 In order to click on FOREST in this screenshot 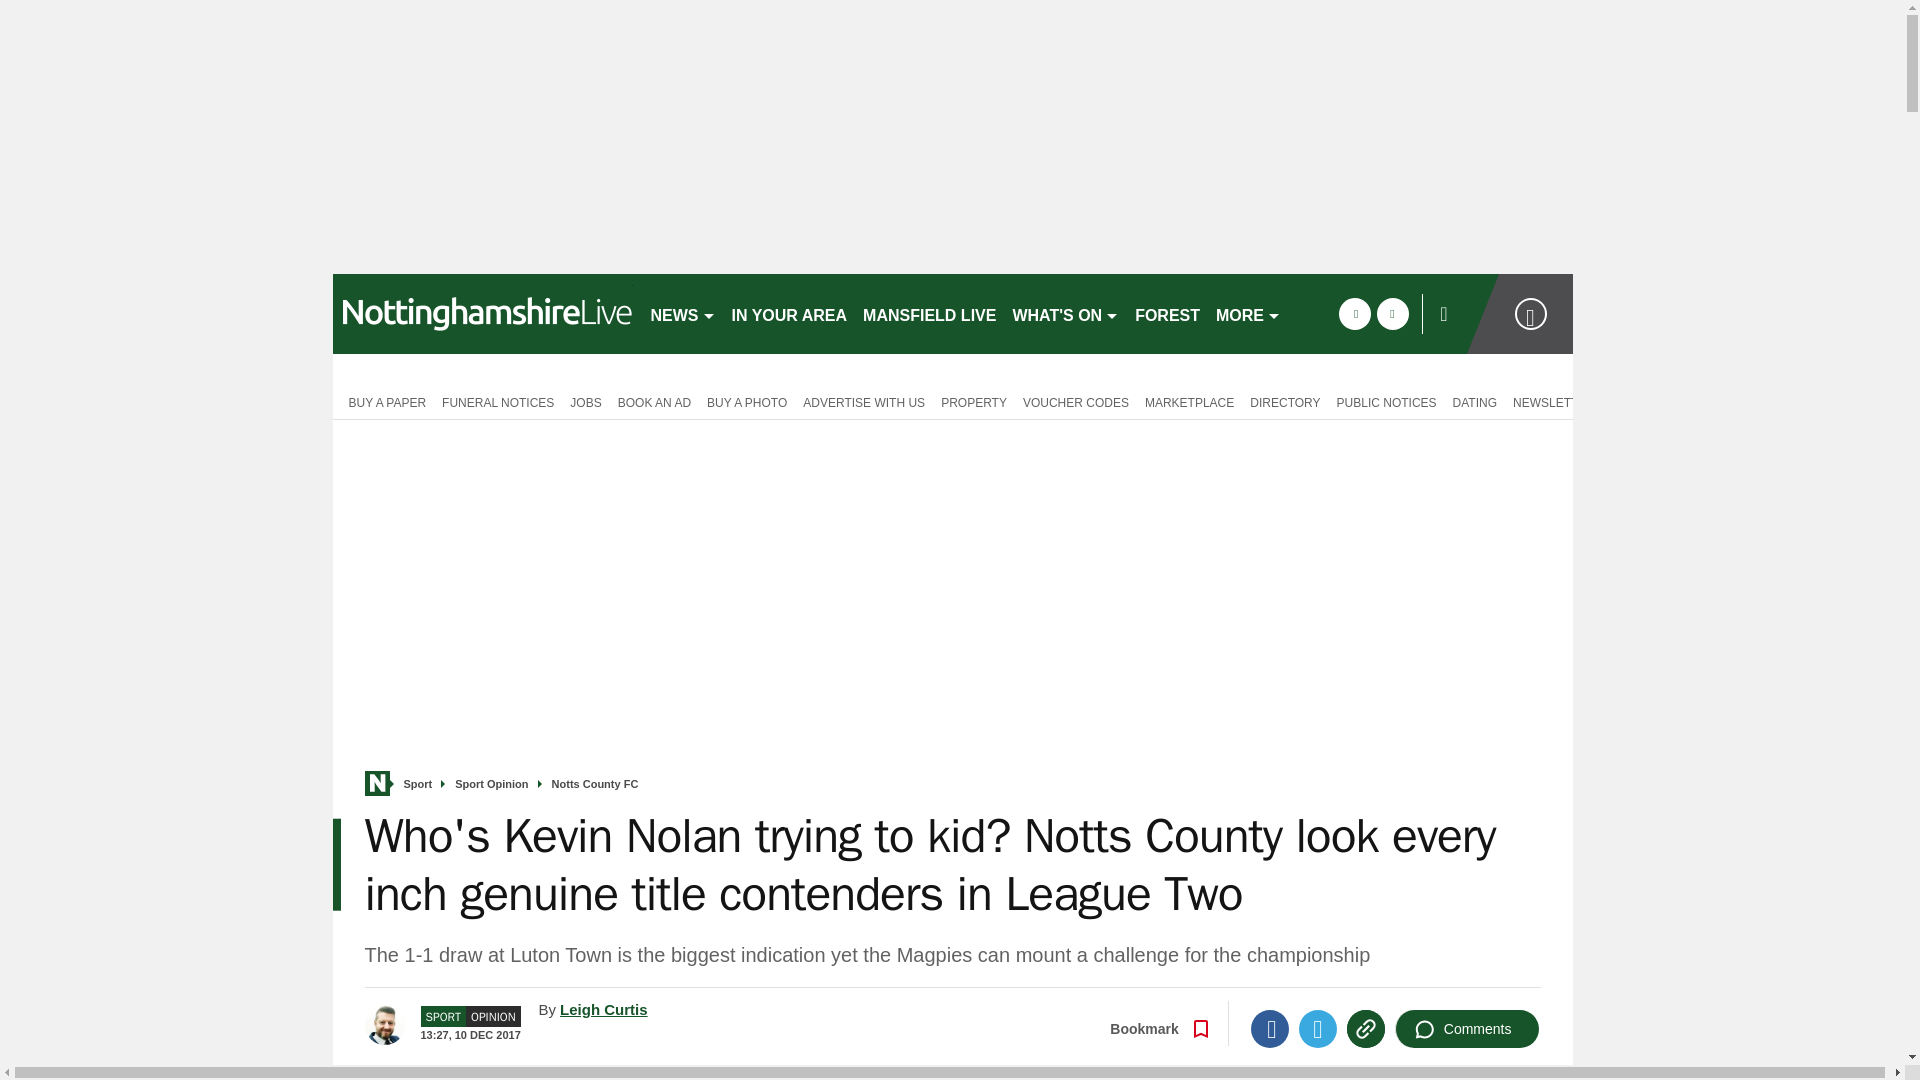, I will do `click(1167, 314)`.